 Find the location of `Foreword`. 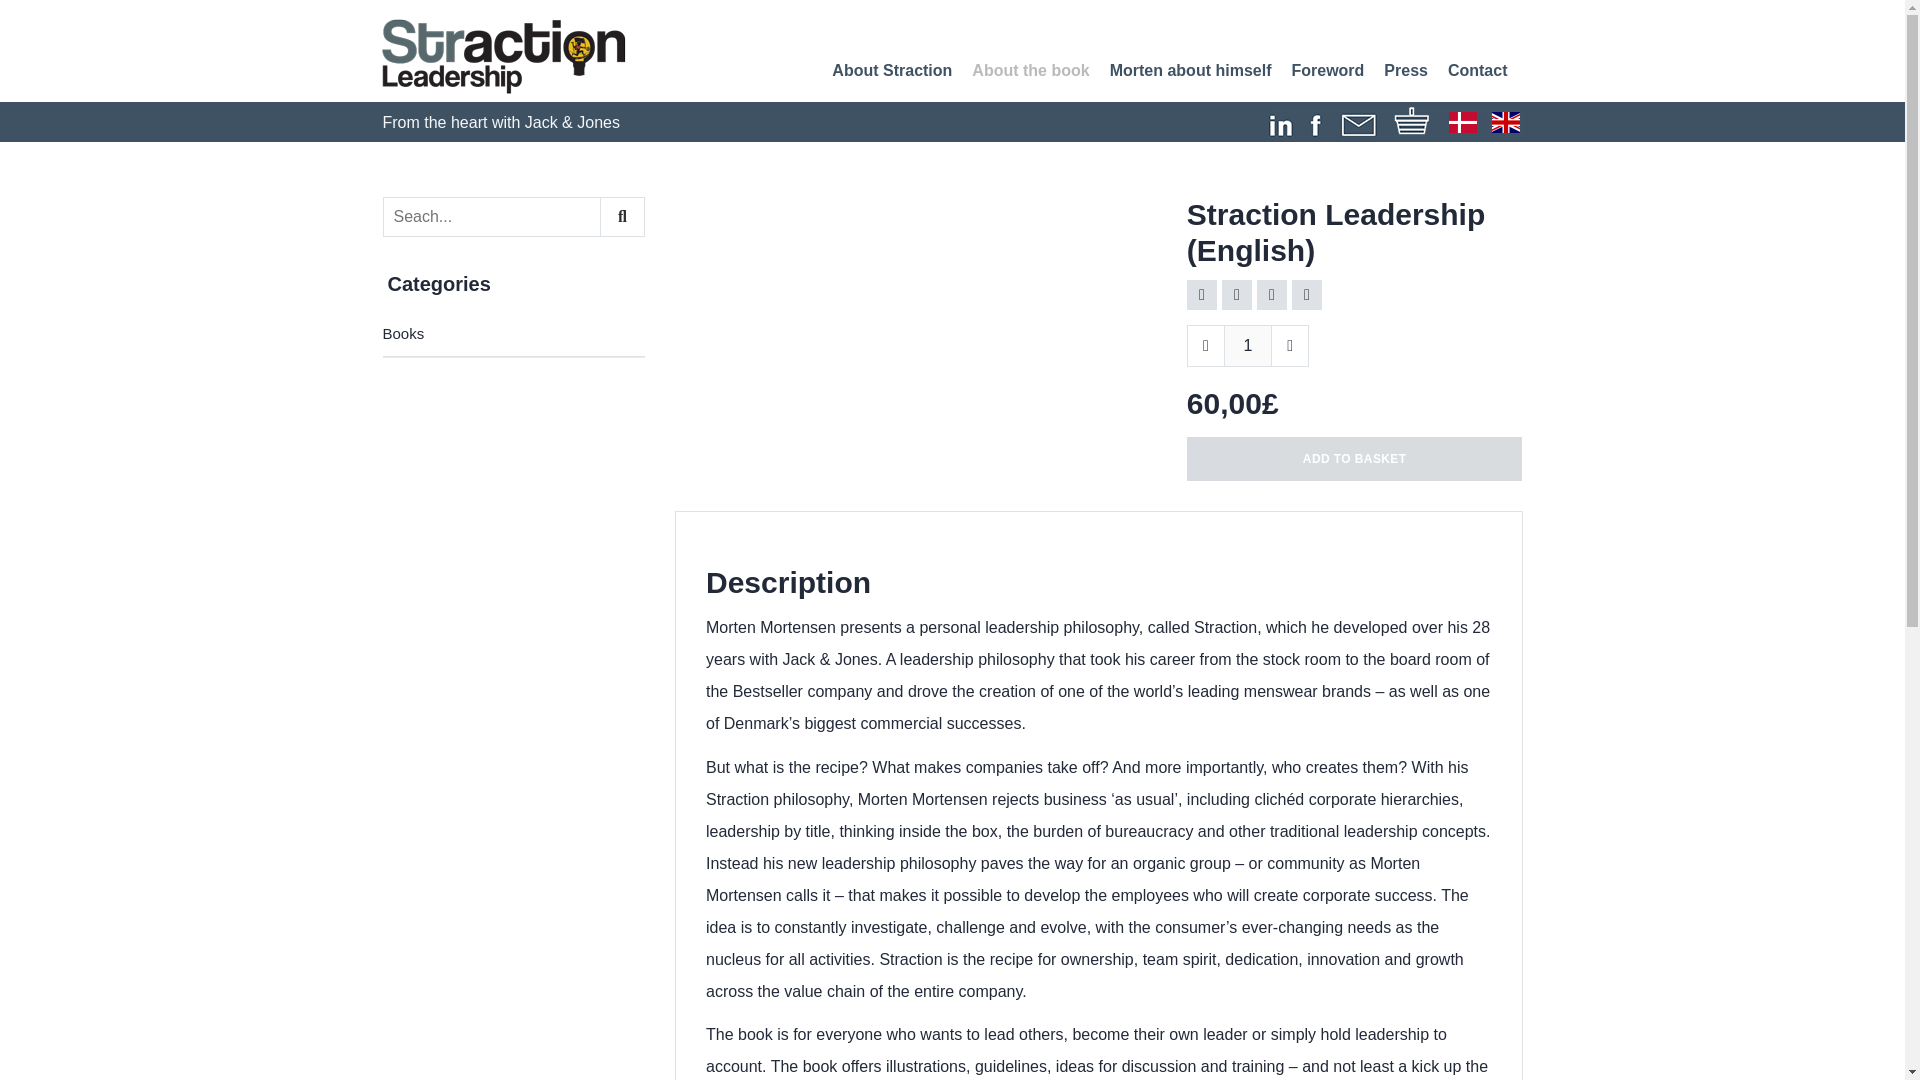

Foreword is located at coordinates (1326, 72).